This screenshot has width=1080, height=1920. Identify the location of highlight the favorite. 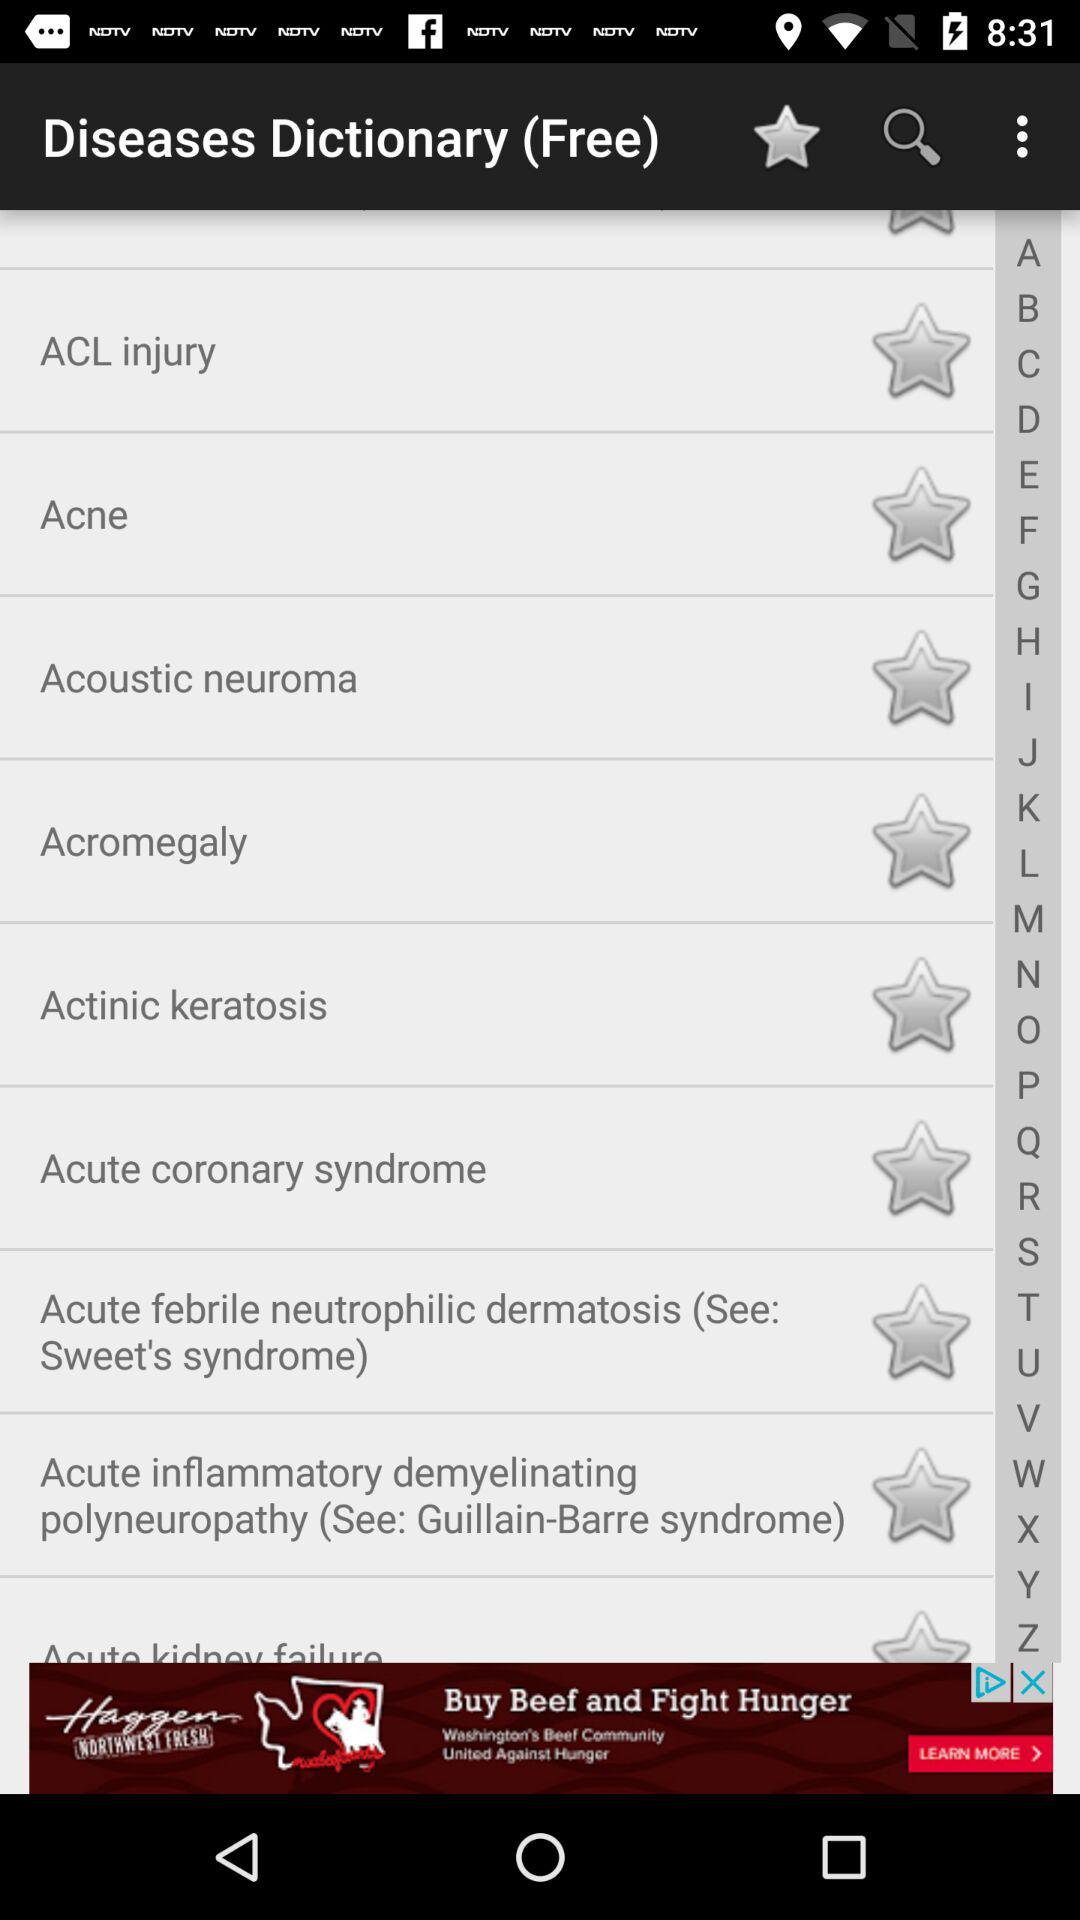
(920, 836).